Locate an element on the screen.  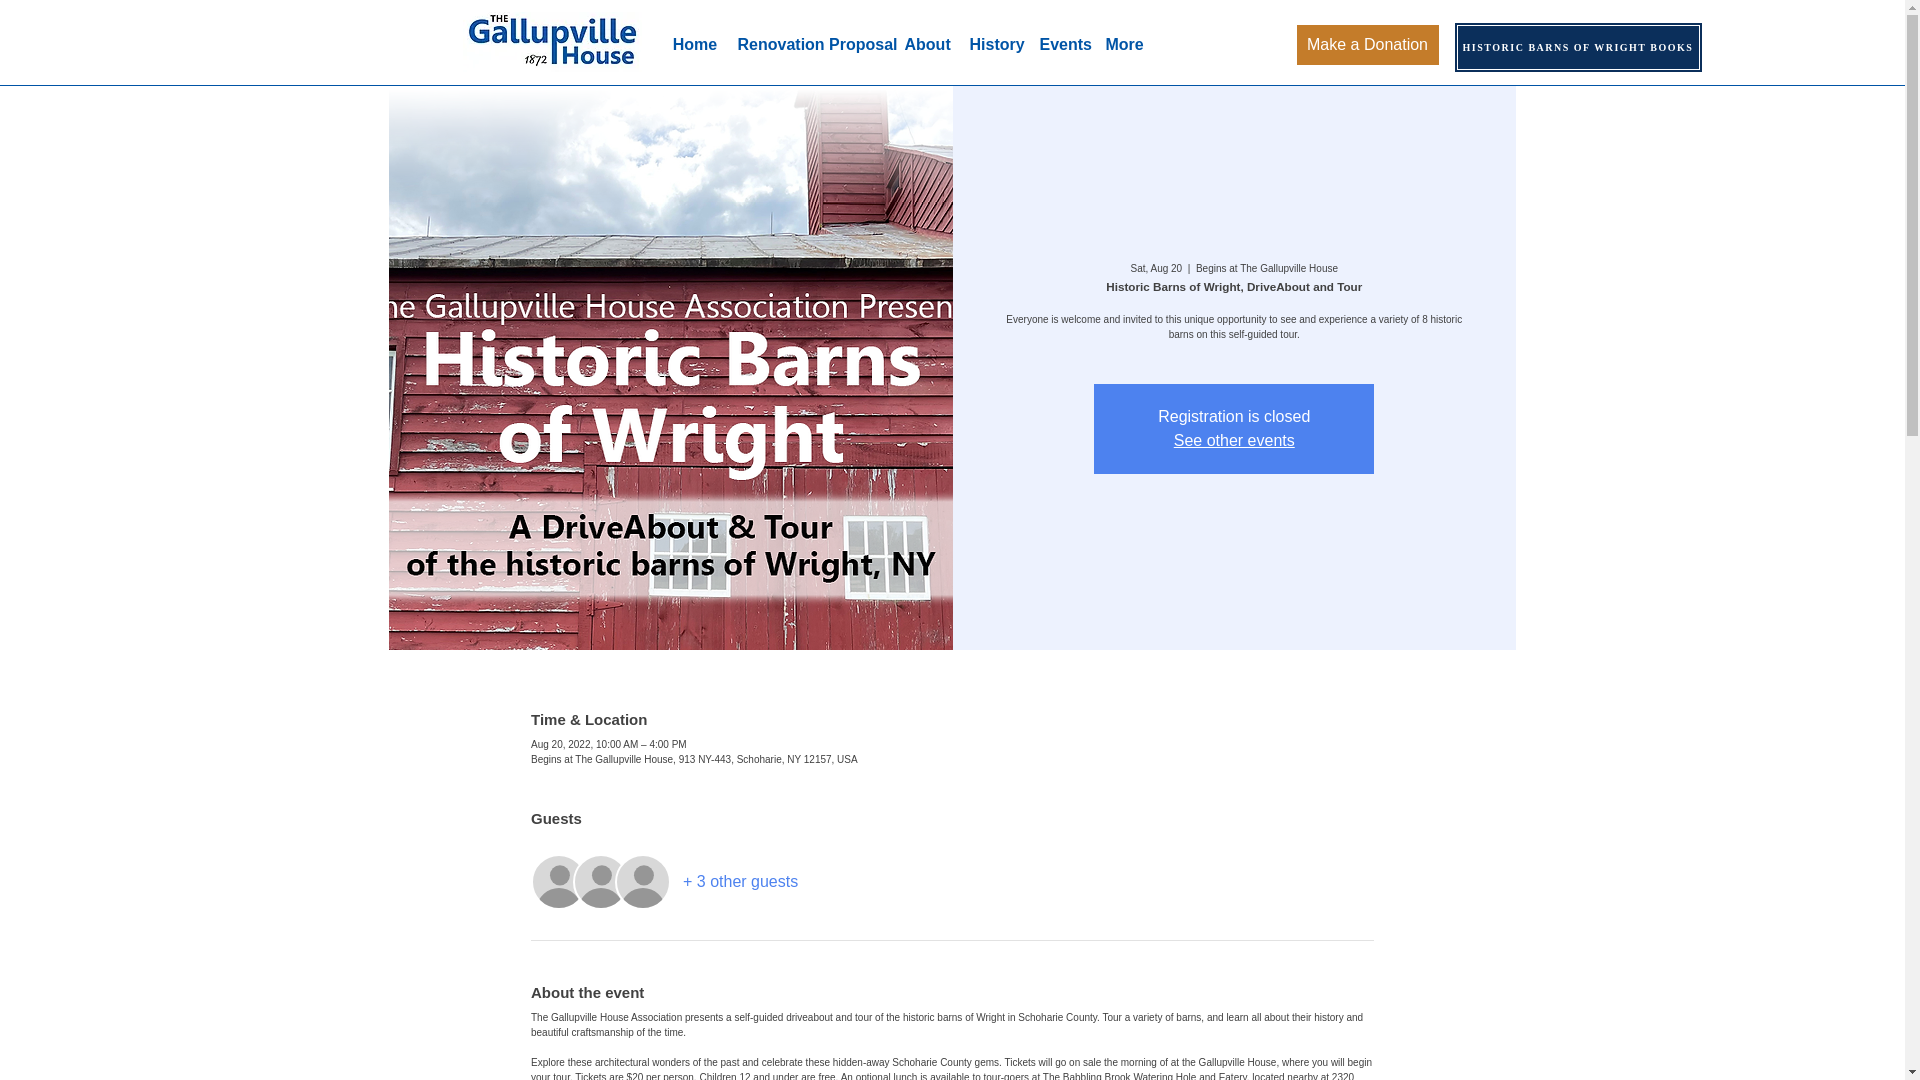
History is located at coordinates (994, 45).